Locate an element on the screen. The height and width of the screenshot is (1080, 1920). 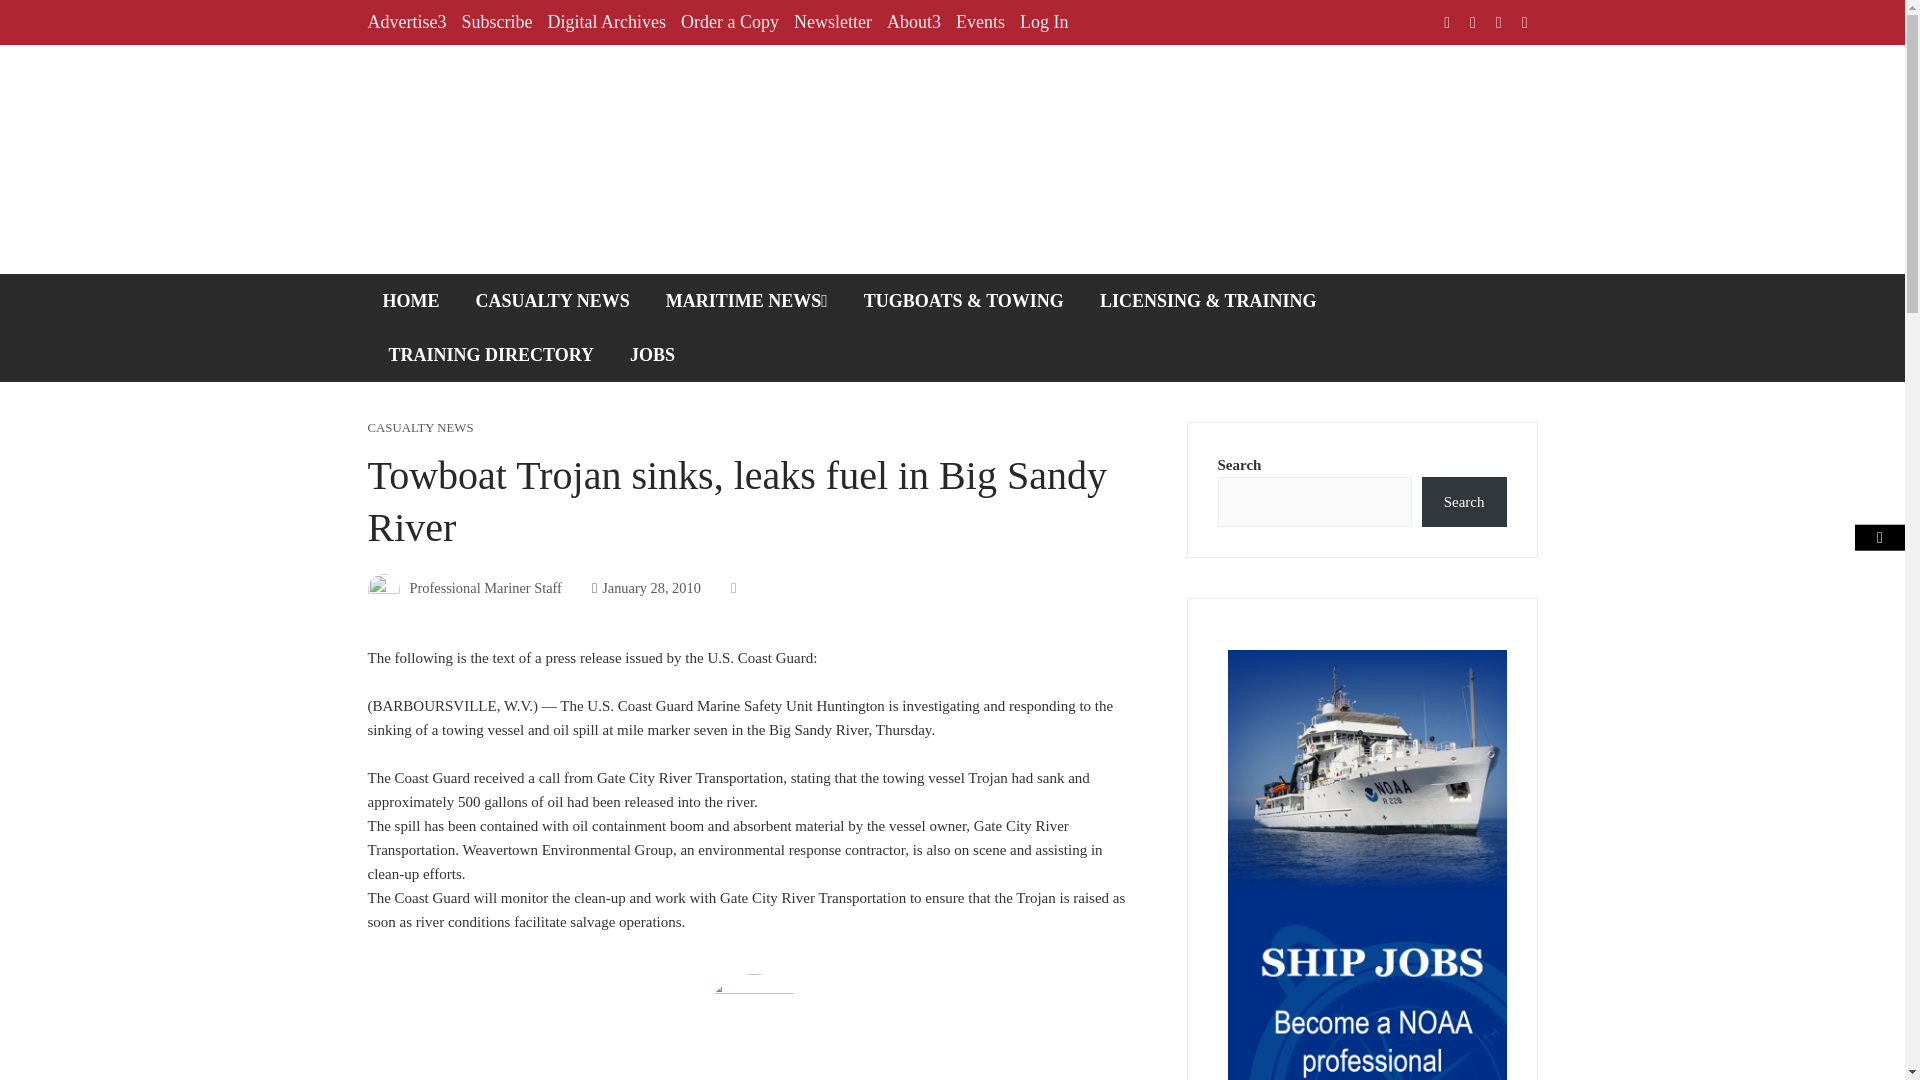
MARITIME NEWS is located at coordinates (746, 301).